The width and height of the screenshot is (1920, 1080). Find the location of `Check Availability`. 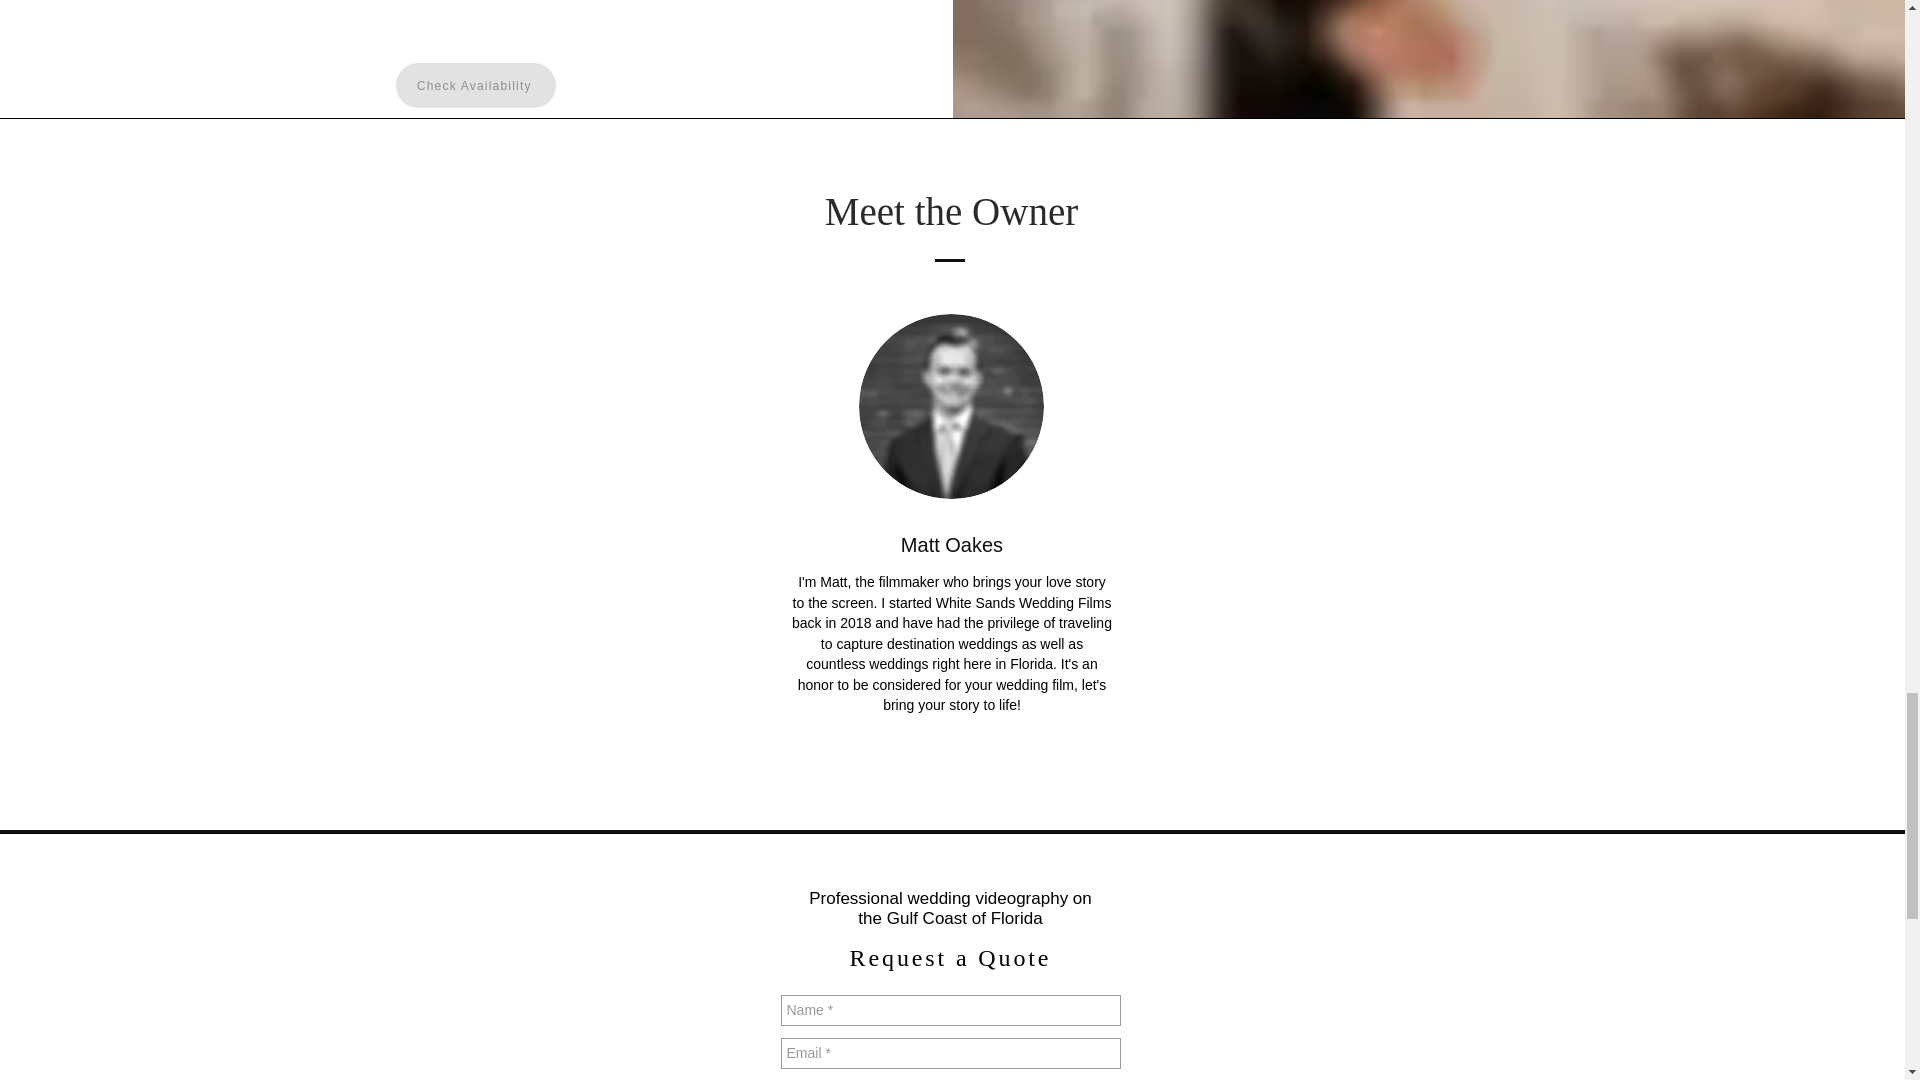

Check Availability is located at coordinates (476, 85).